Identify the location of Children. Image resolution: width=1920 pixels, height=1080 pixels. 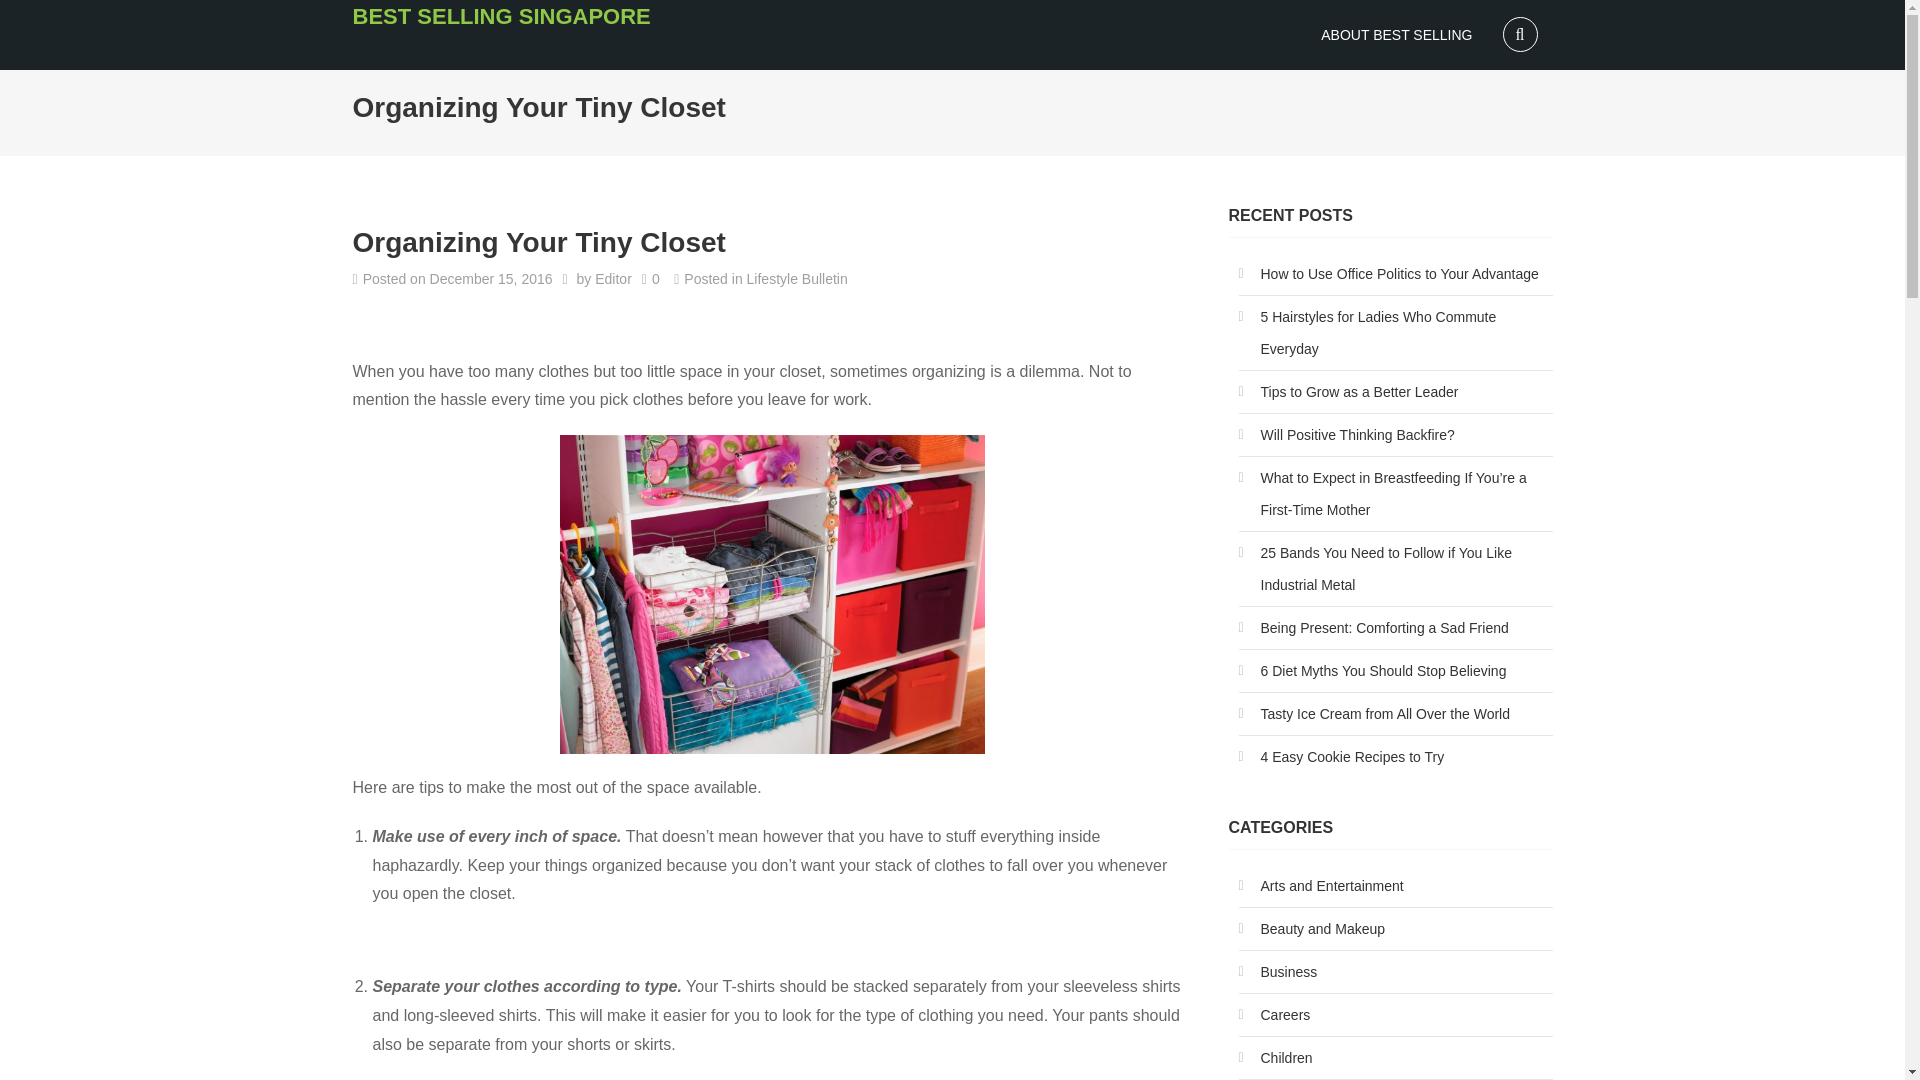
(1274, 1058).